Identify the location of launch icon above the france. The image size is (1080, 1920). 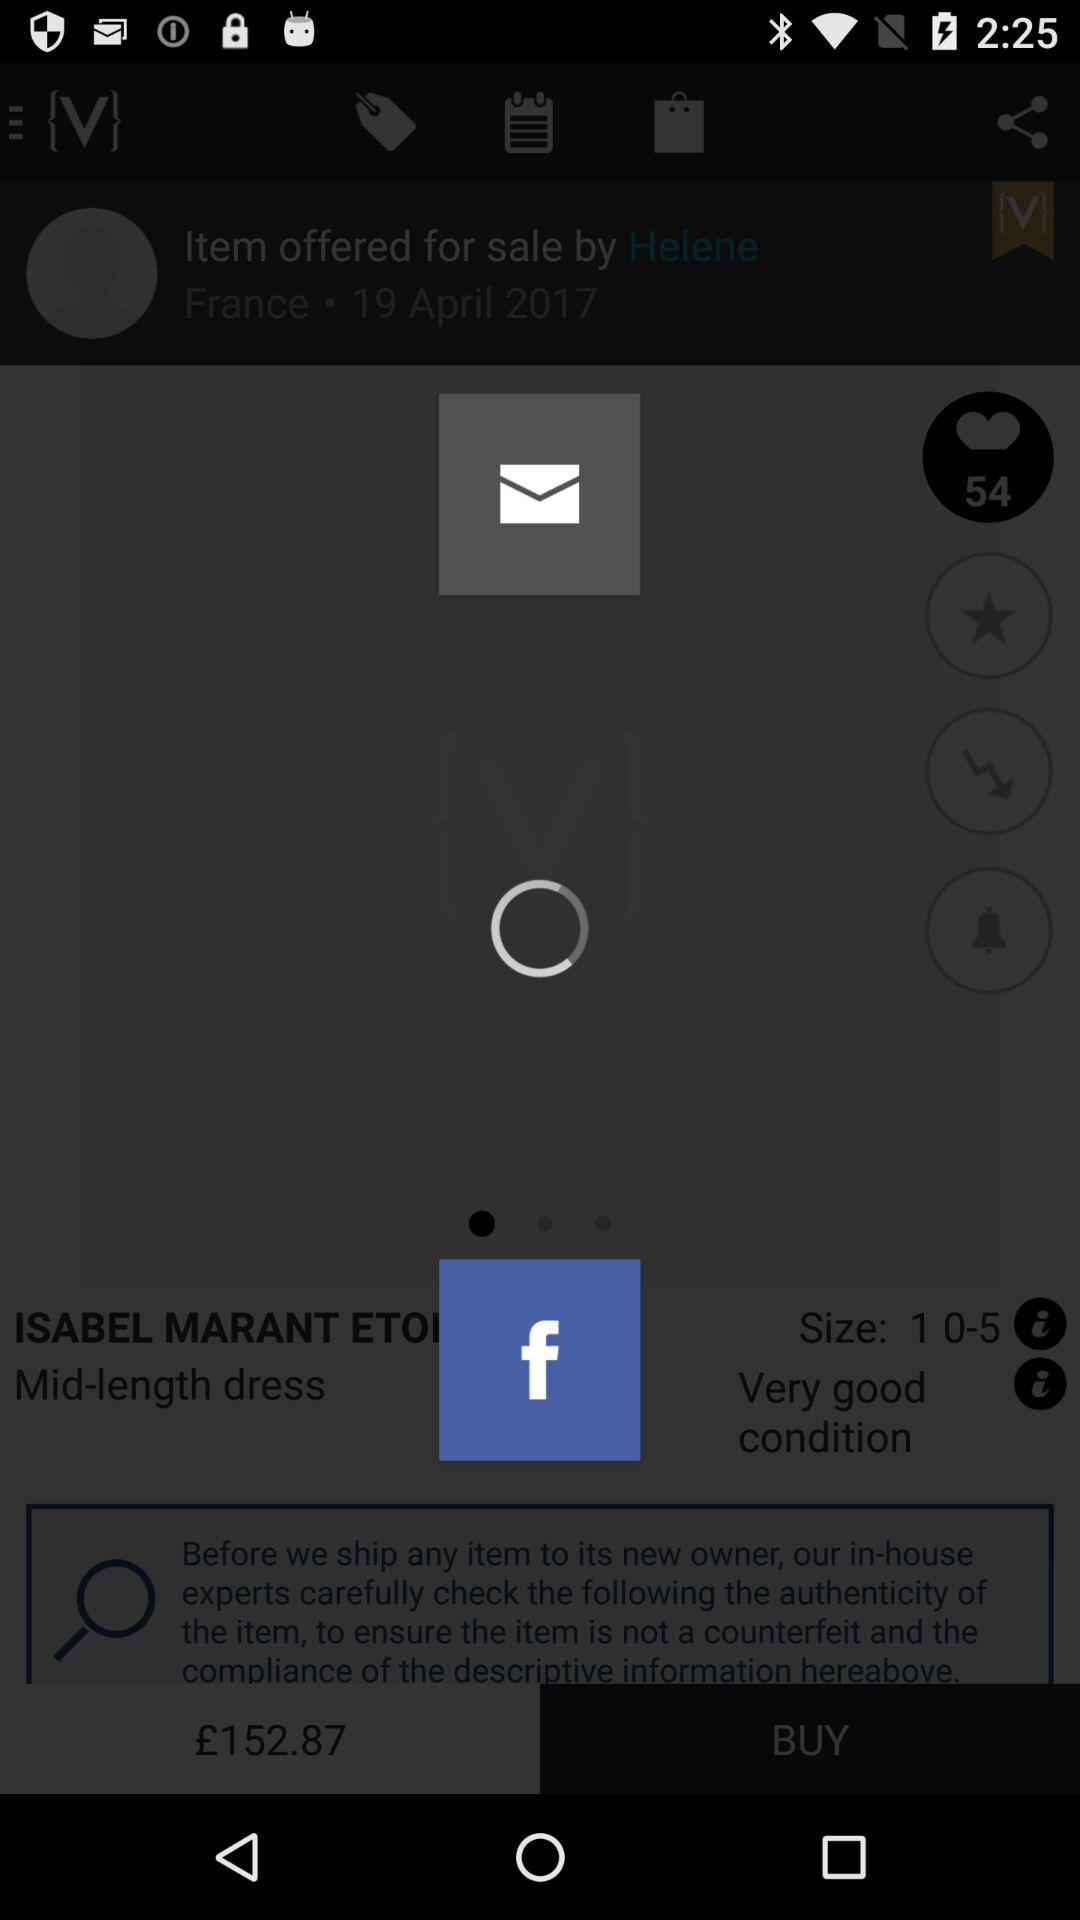
(471, 244).